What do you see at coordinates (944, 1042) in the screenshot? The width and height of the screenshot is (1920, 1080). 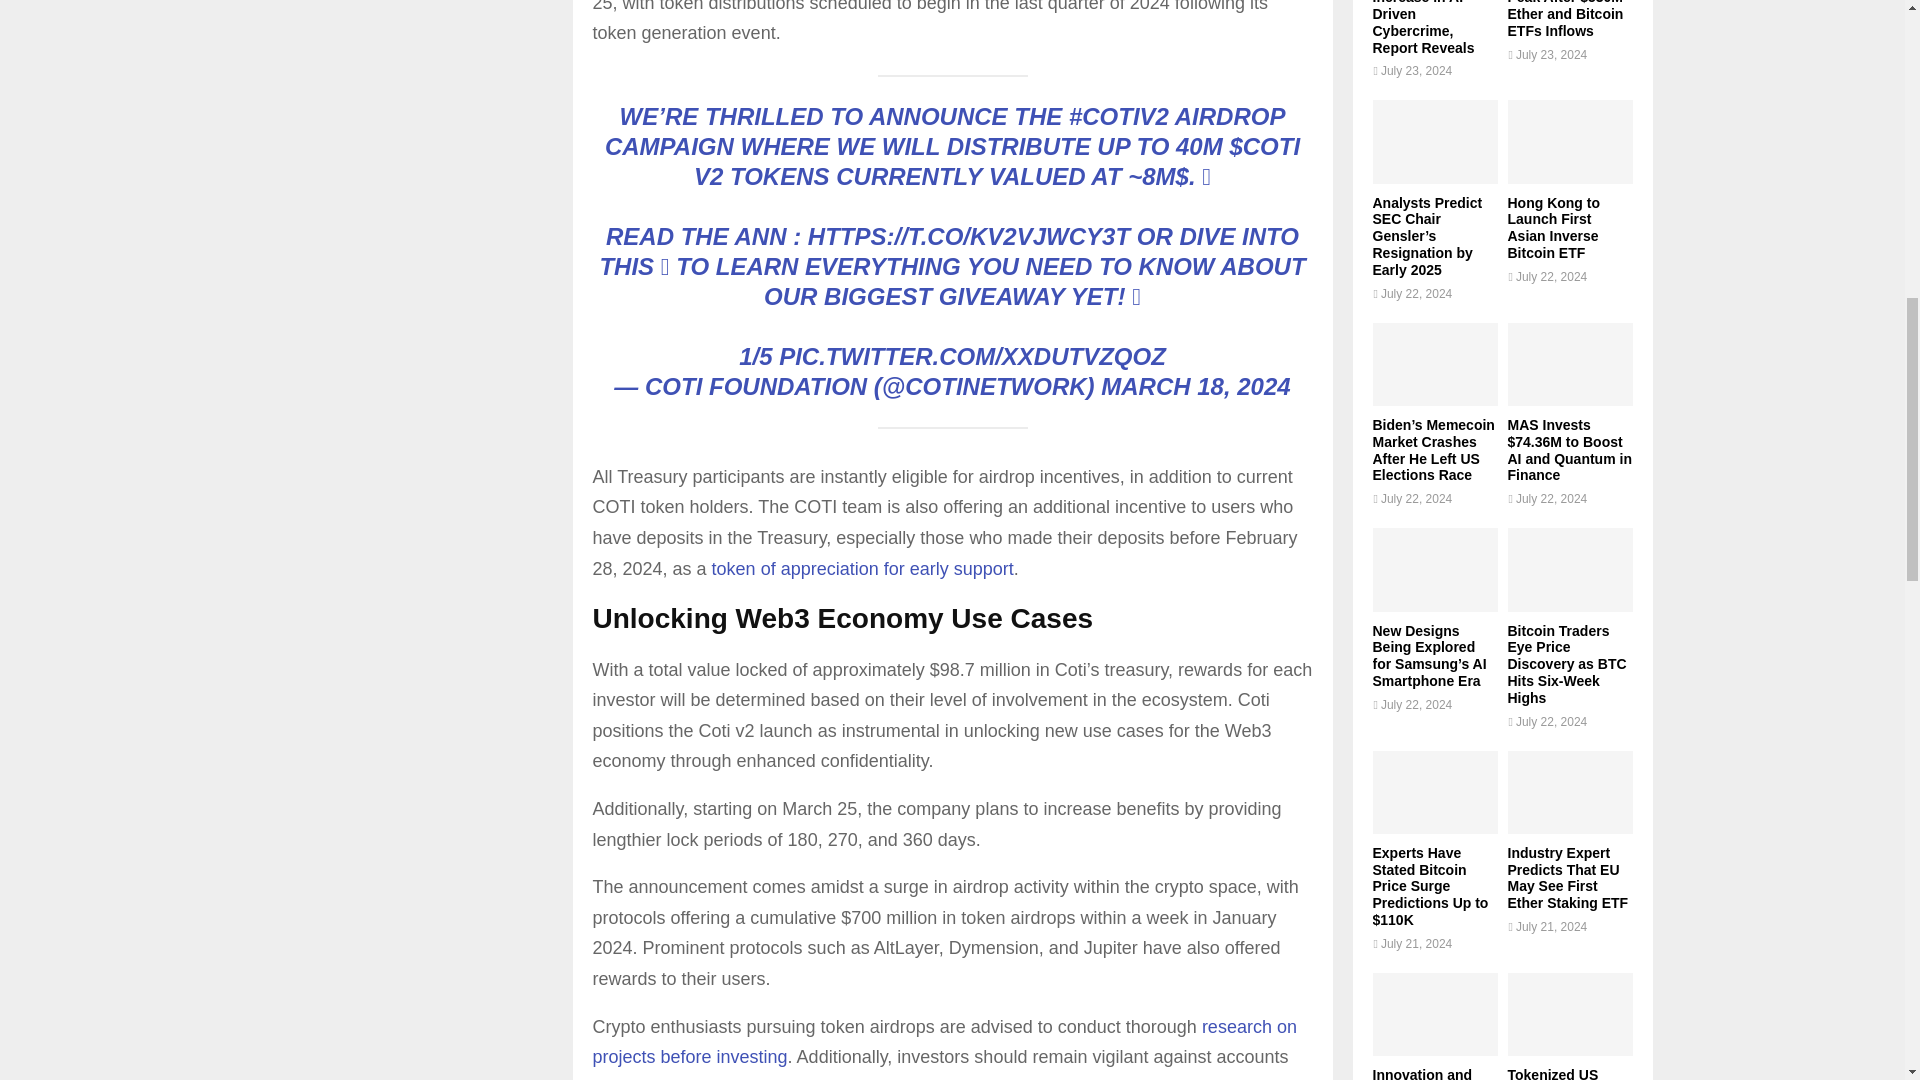 I see `research on projects before investing` at bounding box center [944, 1042].